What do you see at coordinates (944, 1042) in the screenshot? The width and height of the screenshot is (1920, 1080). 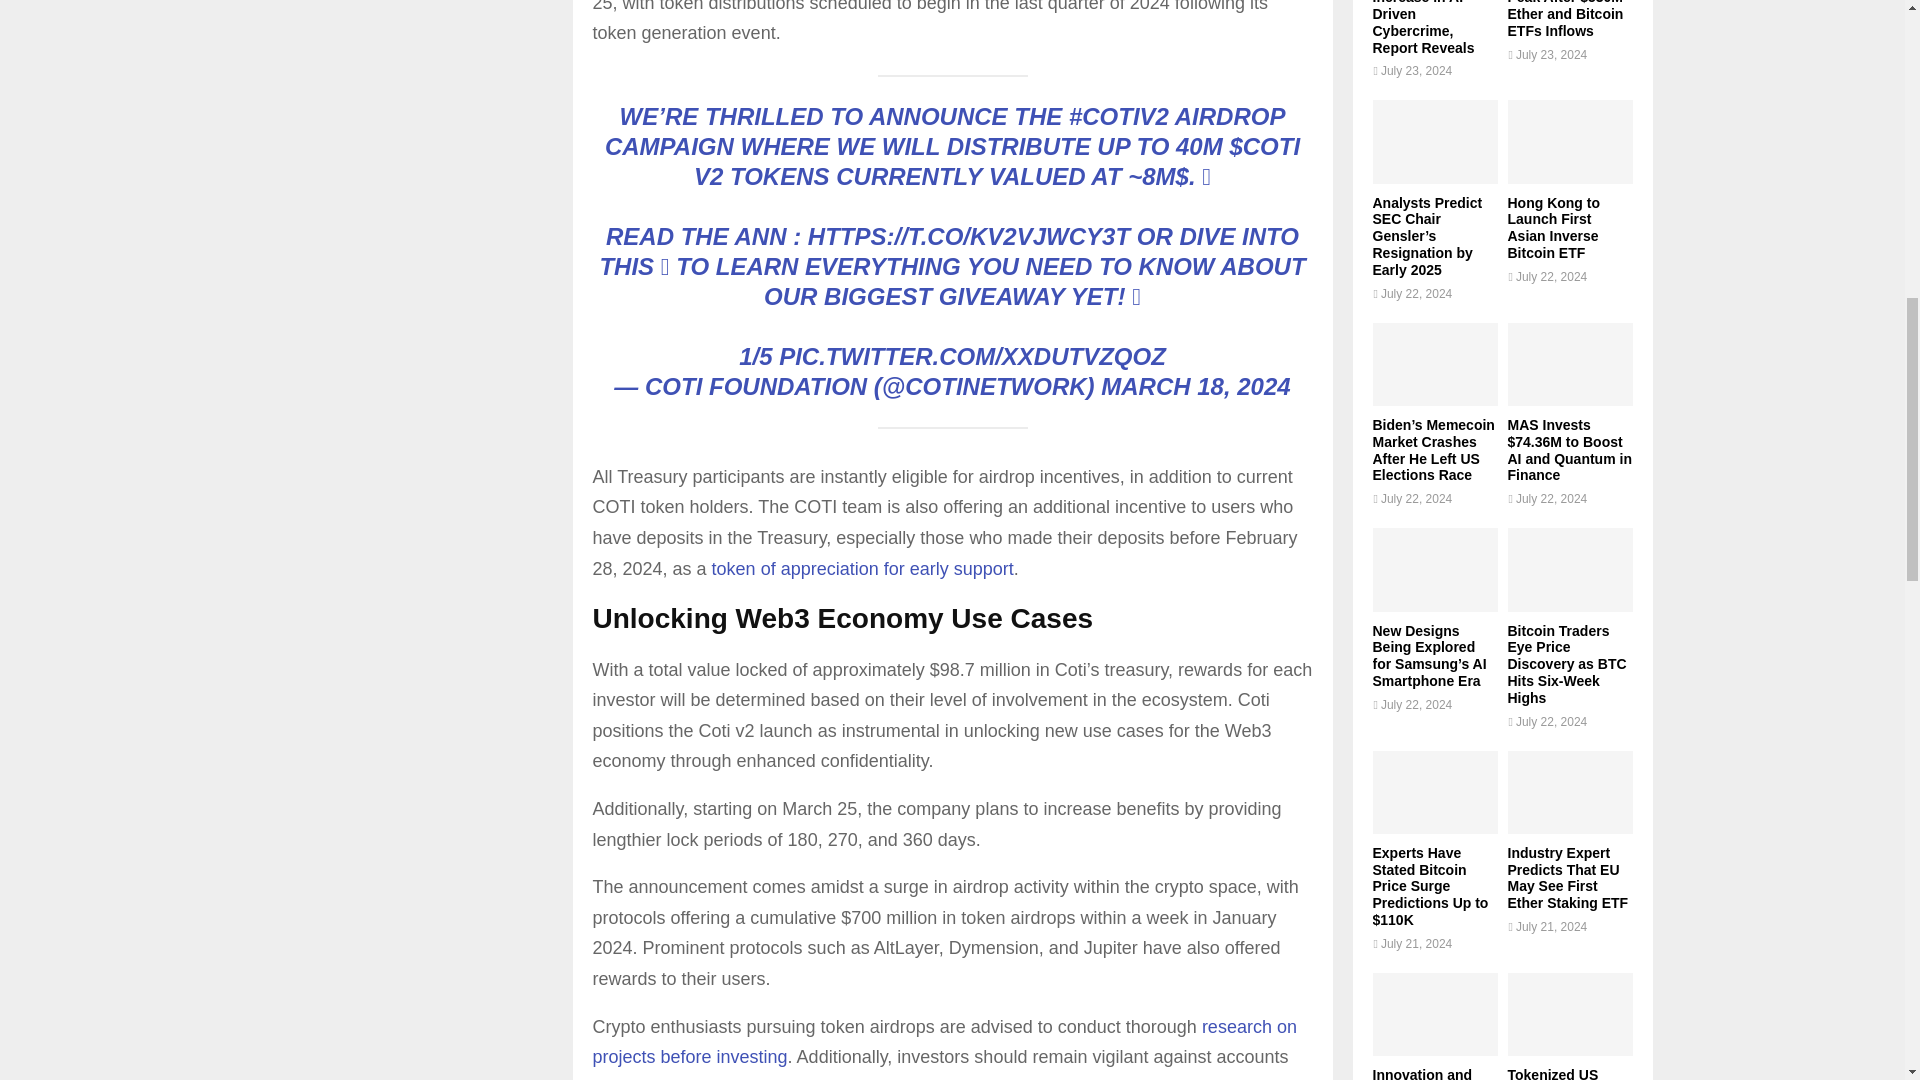 I see `research on projects before investing` at bounding box center [944, 1042].